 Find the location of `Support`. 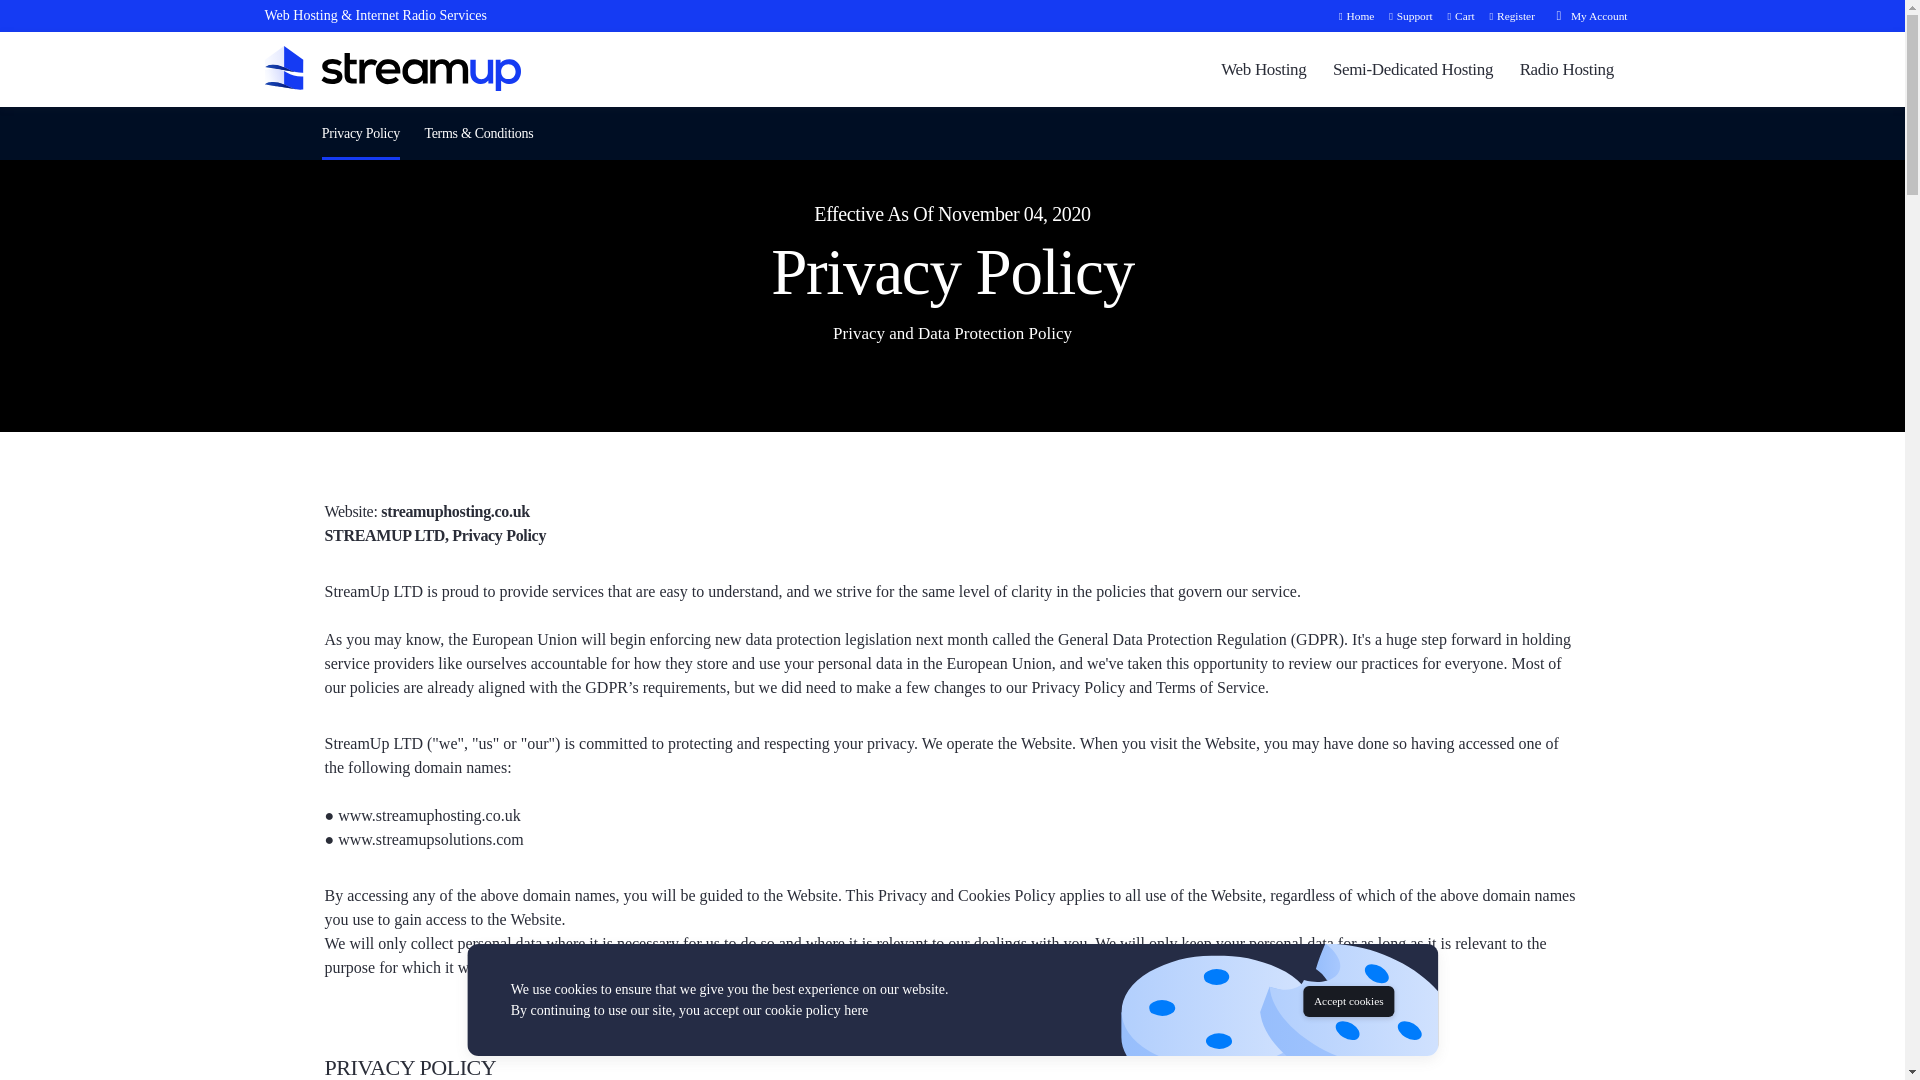

Support is located at coordinates (1407, 14).